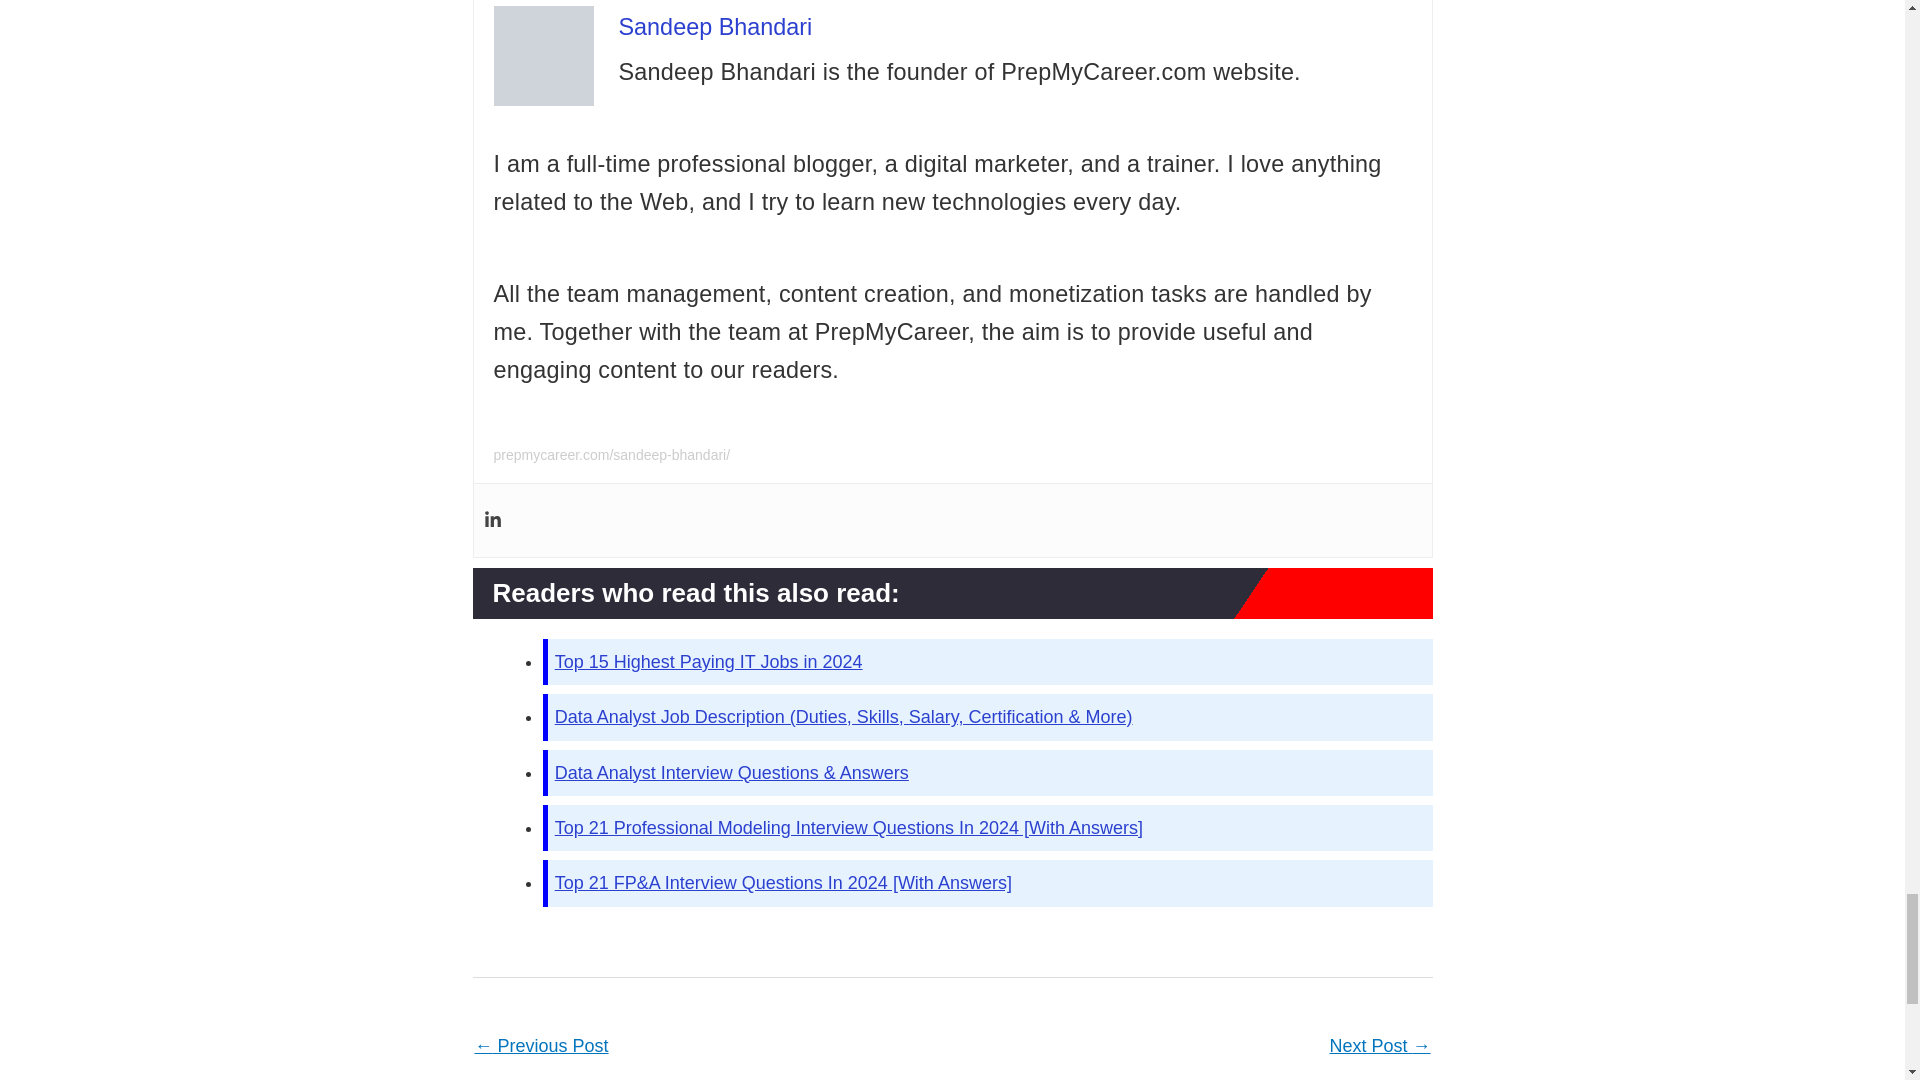 This screenshot has height=1080, width=1920. I want to click on Top 15 Highest Paying IT Jobs in 2024, so click(708, 662).